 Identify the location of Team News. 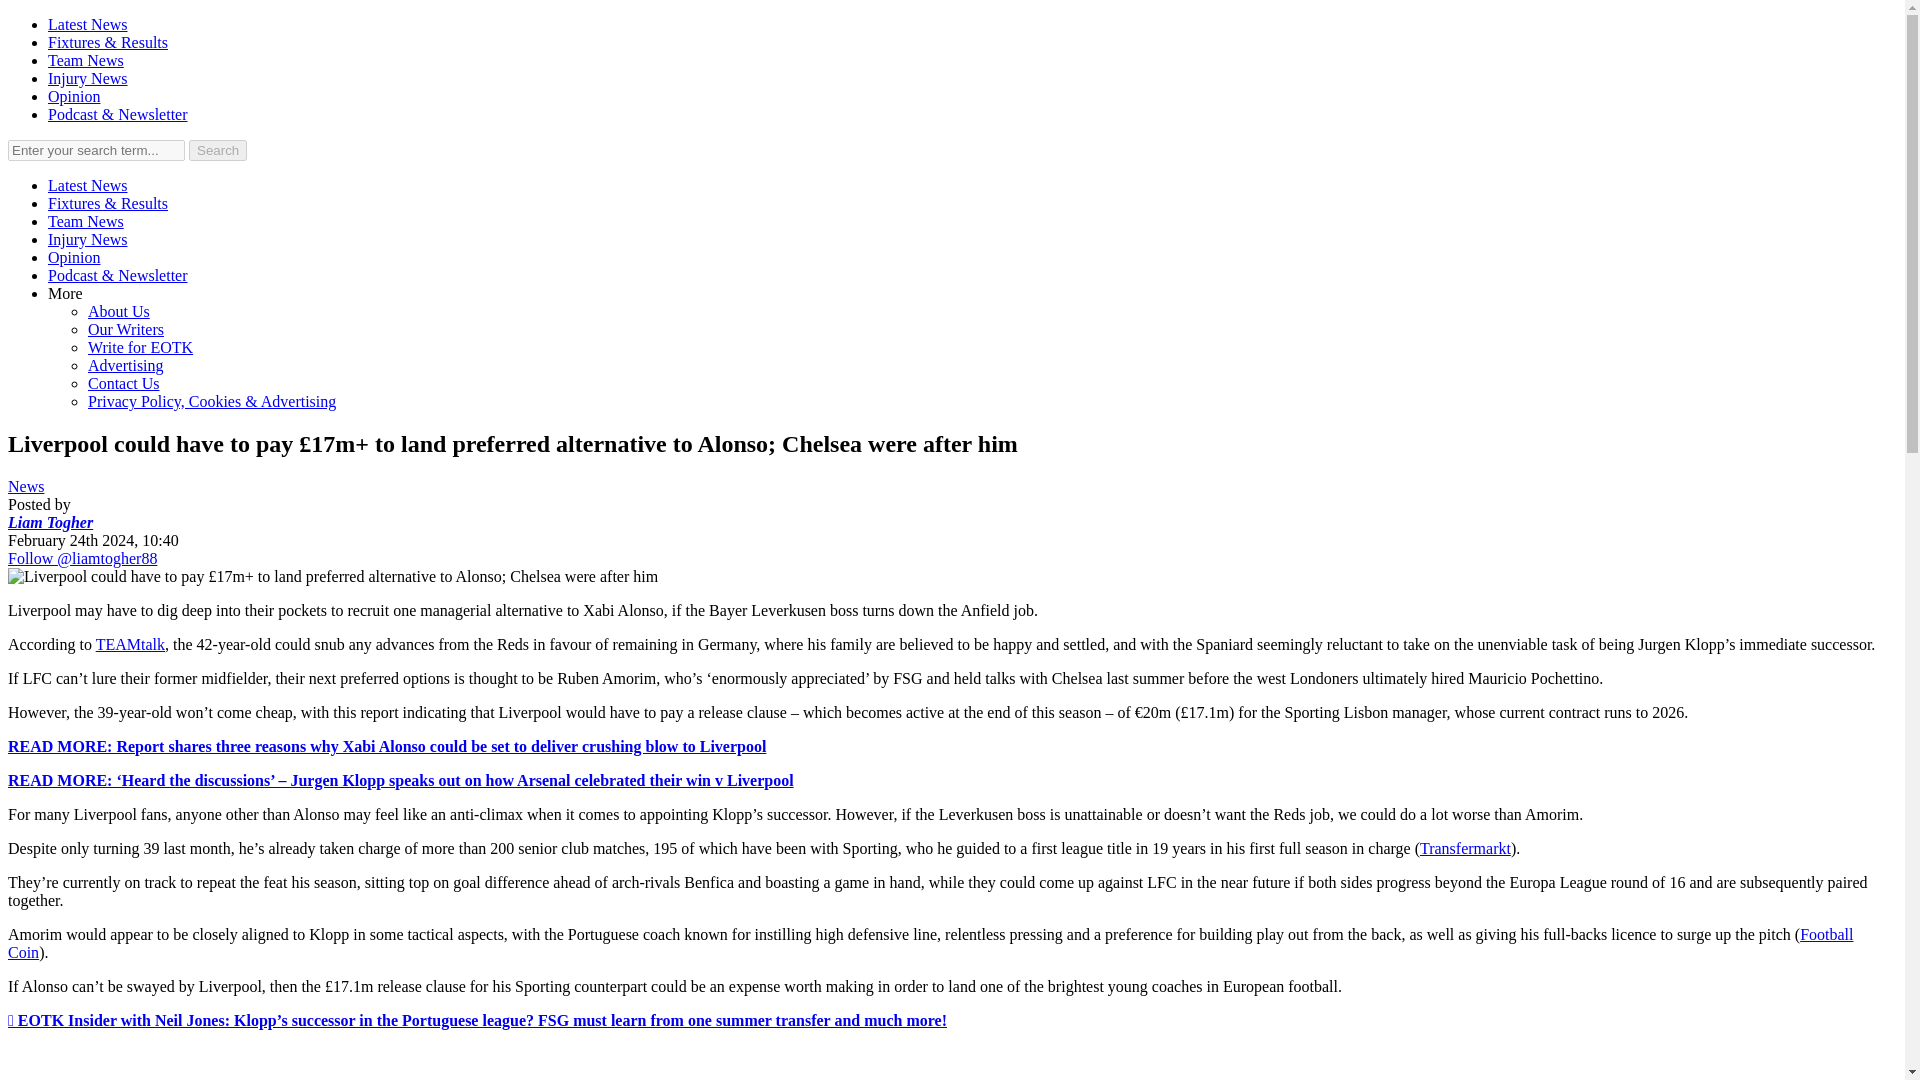
(86, 60).